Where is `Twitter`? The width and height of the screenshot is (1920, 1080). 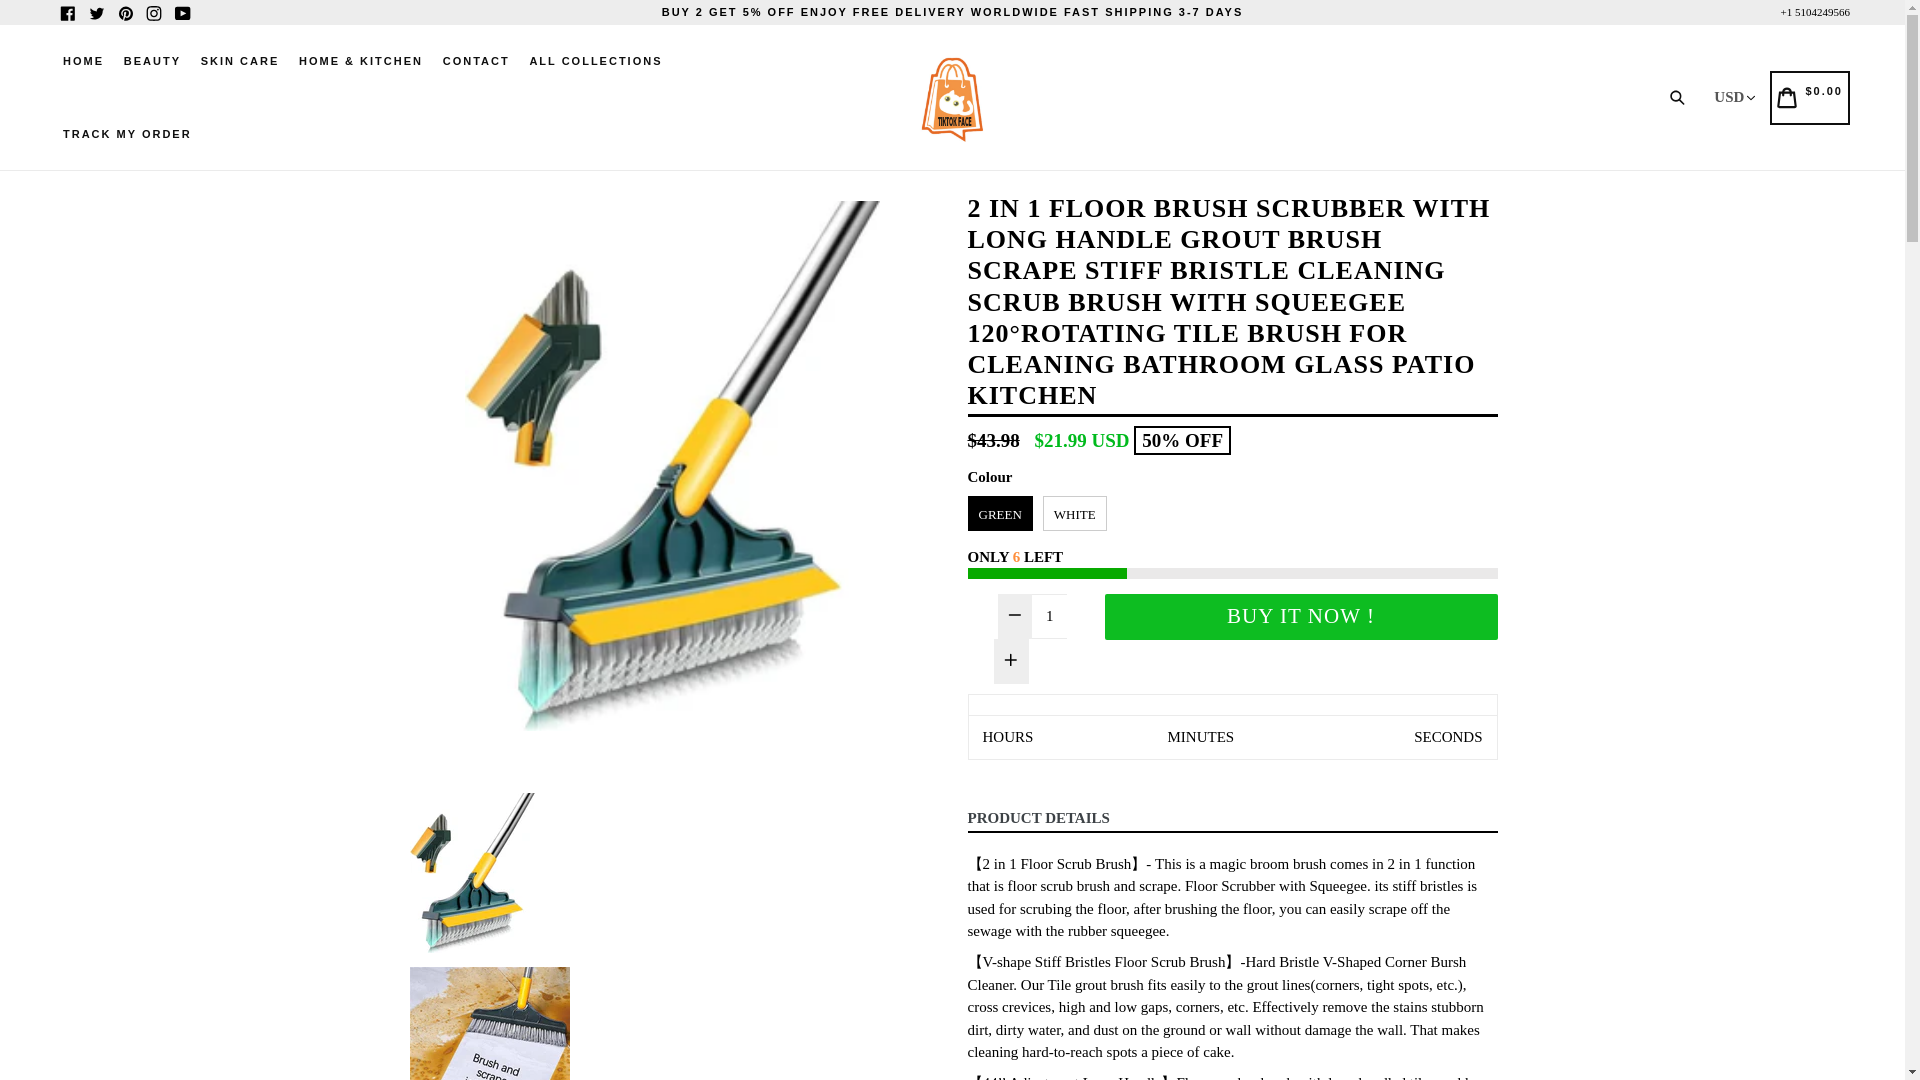
Twitter is located at coordinates (96, 12).